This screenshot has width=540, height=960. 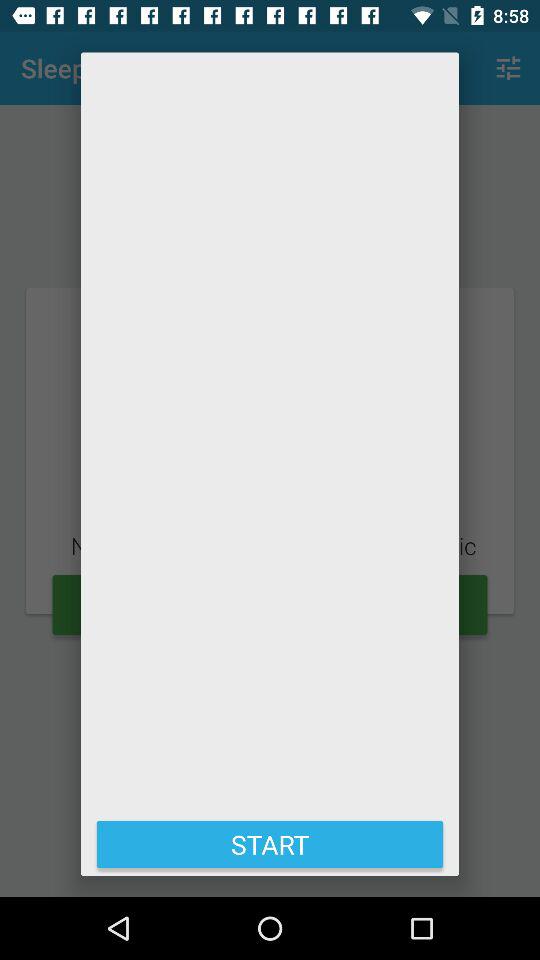 I want to click on click start item, so click(x=270, y=844).